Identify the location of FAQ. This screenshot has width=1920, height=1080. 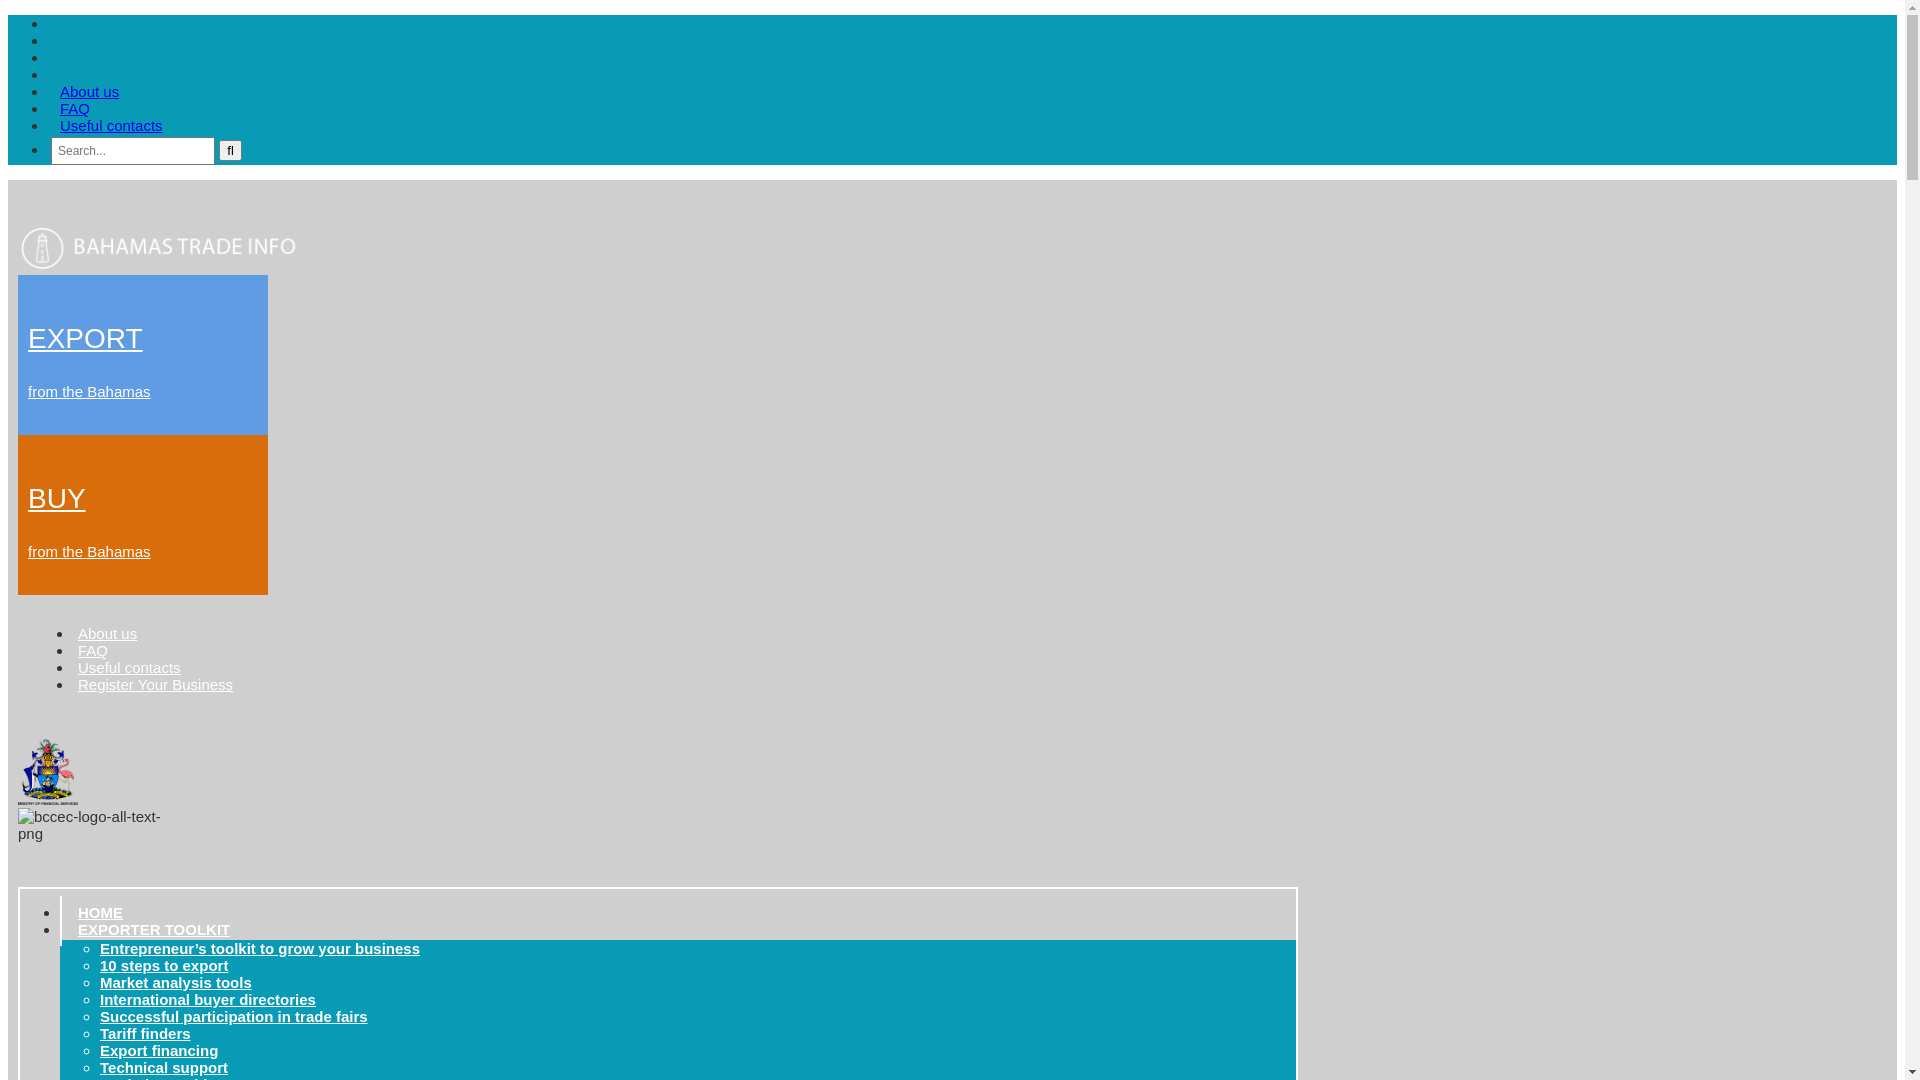
(93, 650).